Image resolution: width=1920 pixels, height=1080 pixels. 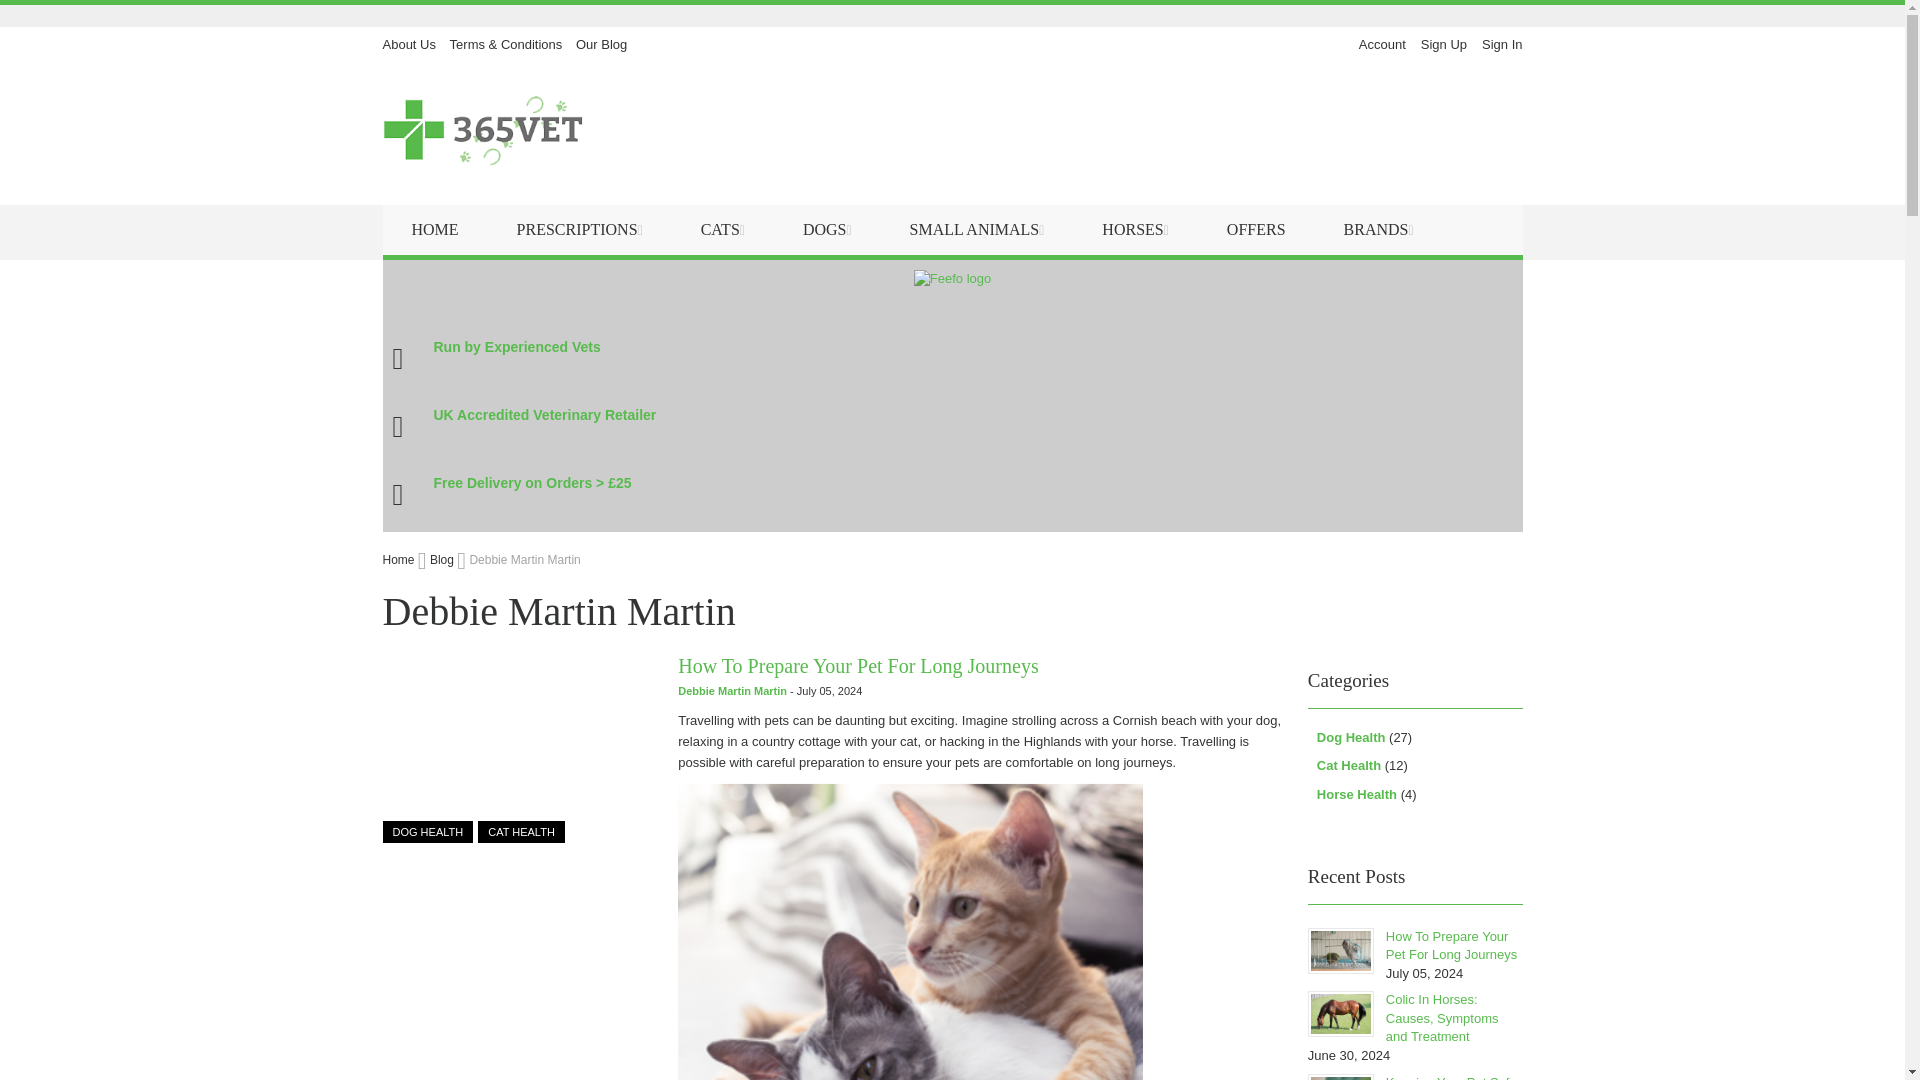 I want to click on Our customer Feefo rating, so click(x=952, y=280).